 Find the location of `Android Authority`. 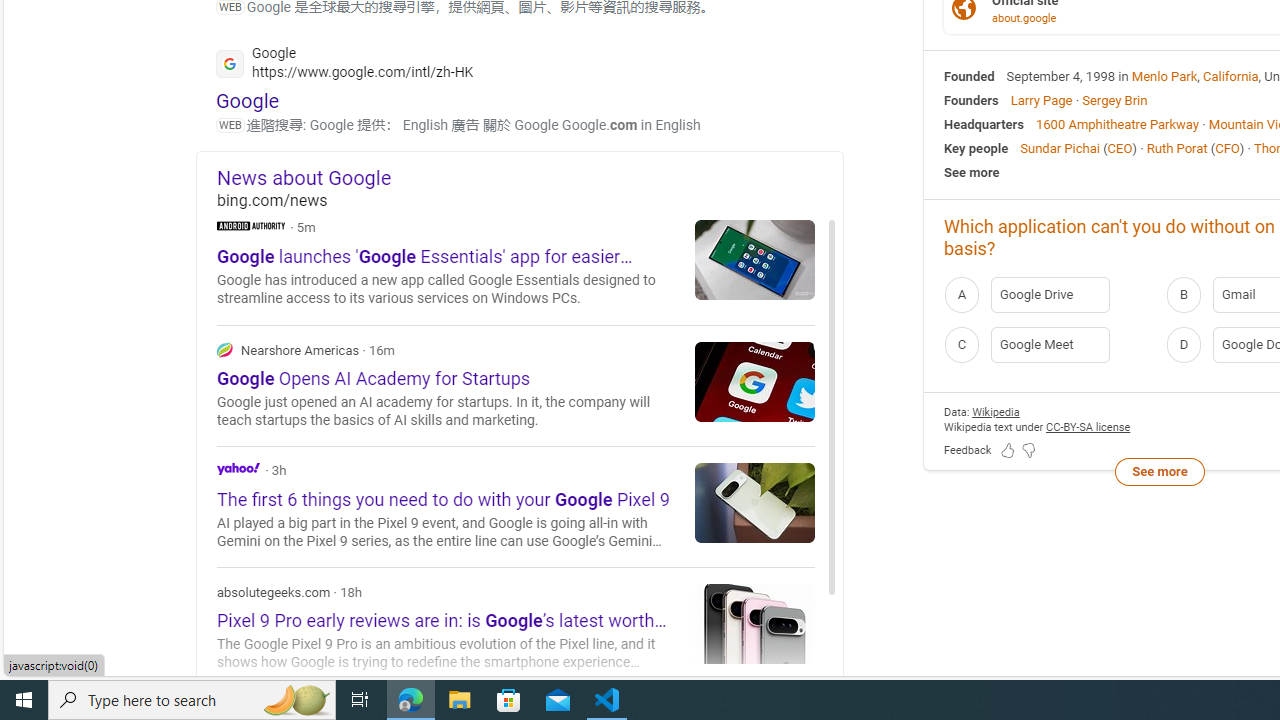

Android Authority is located at coordinates (251, 224).